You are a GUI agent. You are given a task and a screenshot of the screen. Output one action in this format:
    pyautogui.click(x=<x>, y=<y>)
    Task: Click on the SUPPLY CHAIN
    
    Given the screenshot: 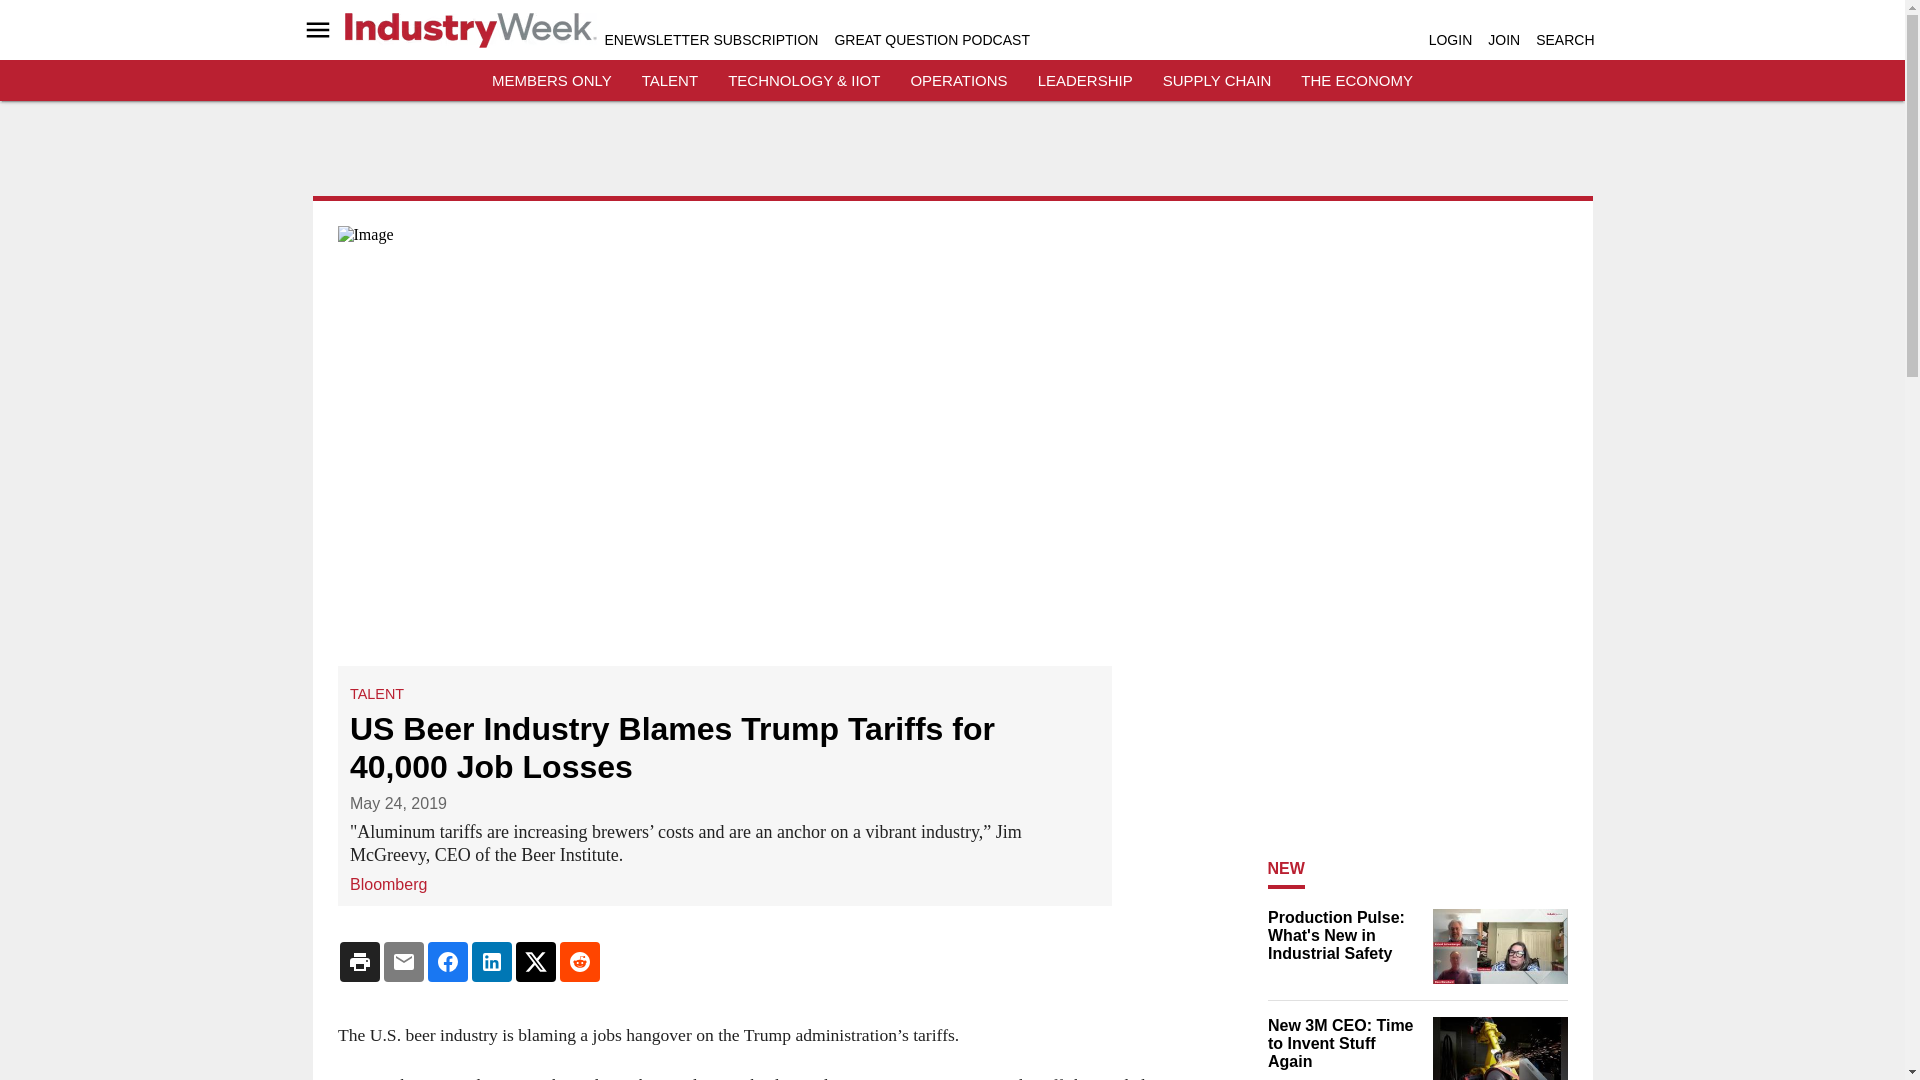 What is the action you would take?
    pyautogui.click(x=1217, y=80)
    